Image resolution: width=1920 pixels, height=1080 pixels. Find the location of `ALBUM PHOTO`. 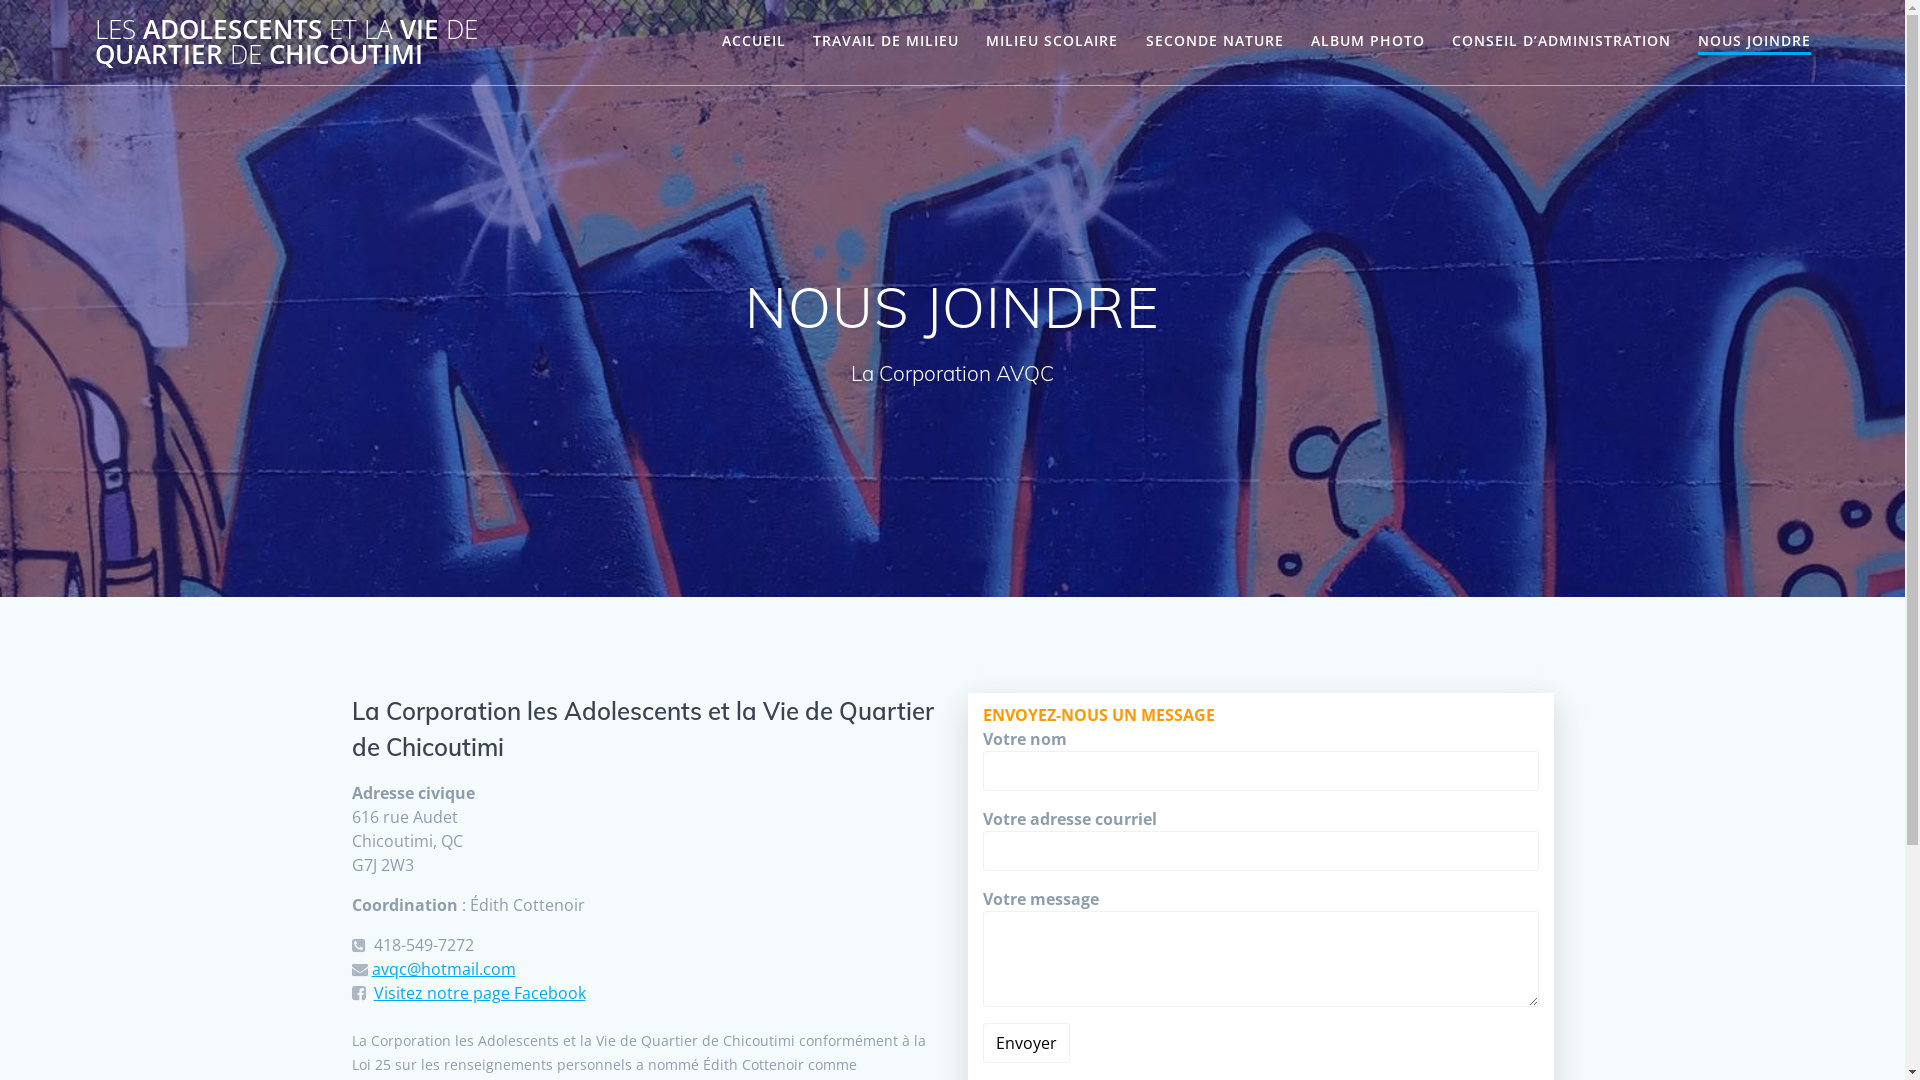

ALBUM PHOTO is located at coordinates (1368, 41).